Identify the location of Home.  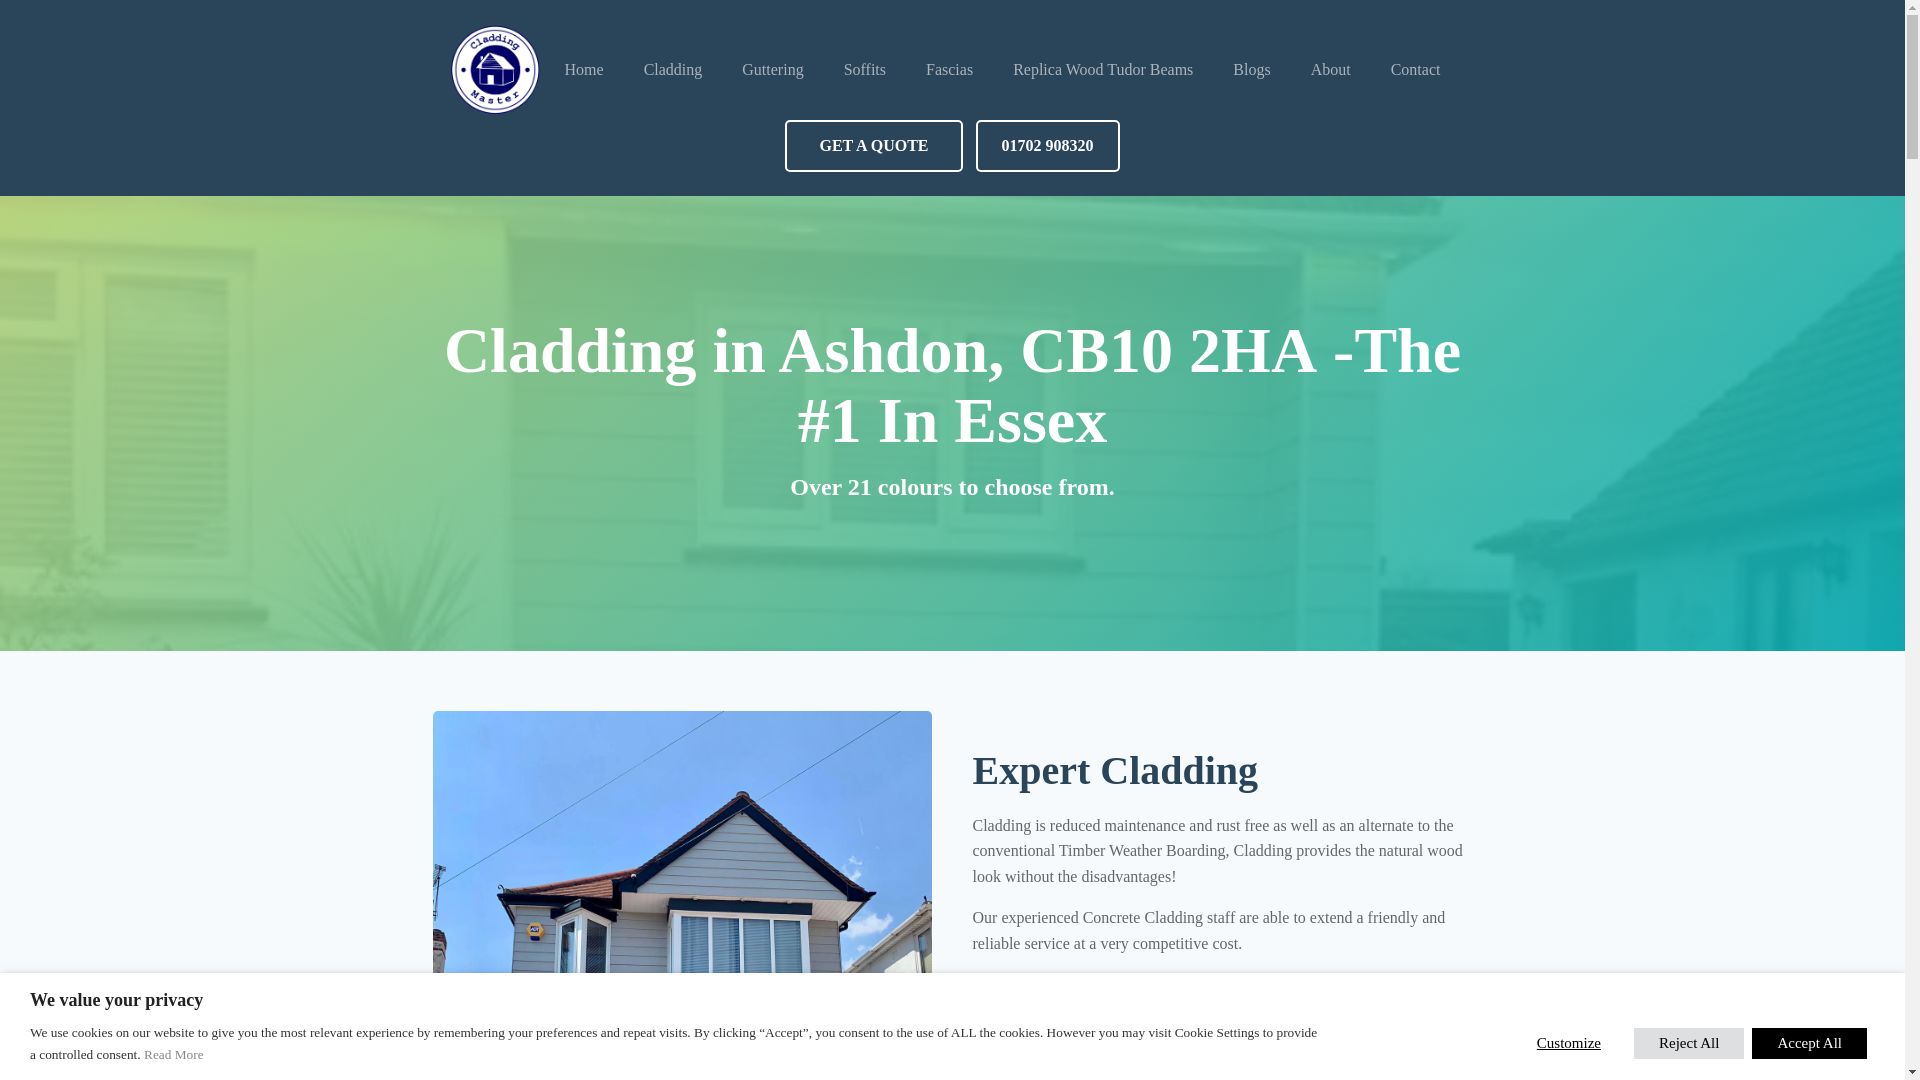
(584, 70).